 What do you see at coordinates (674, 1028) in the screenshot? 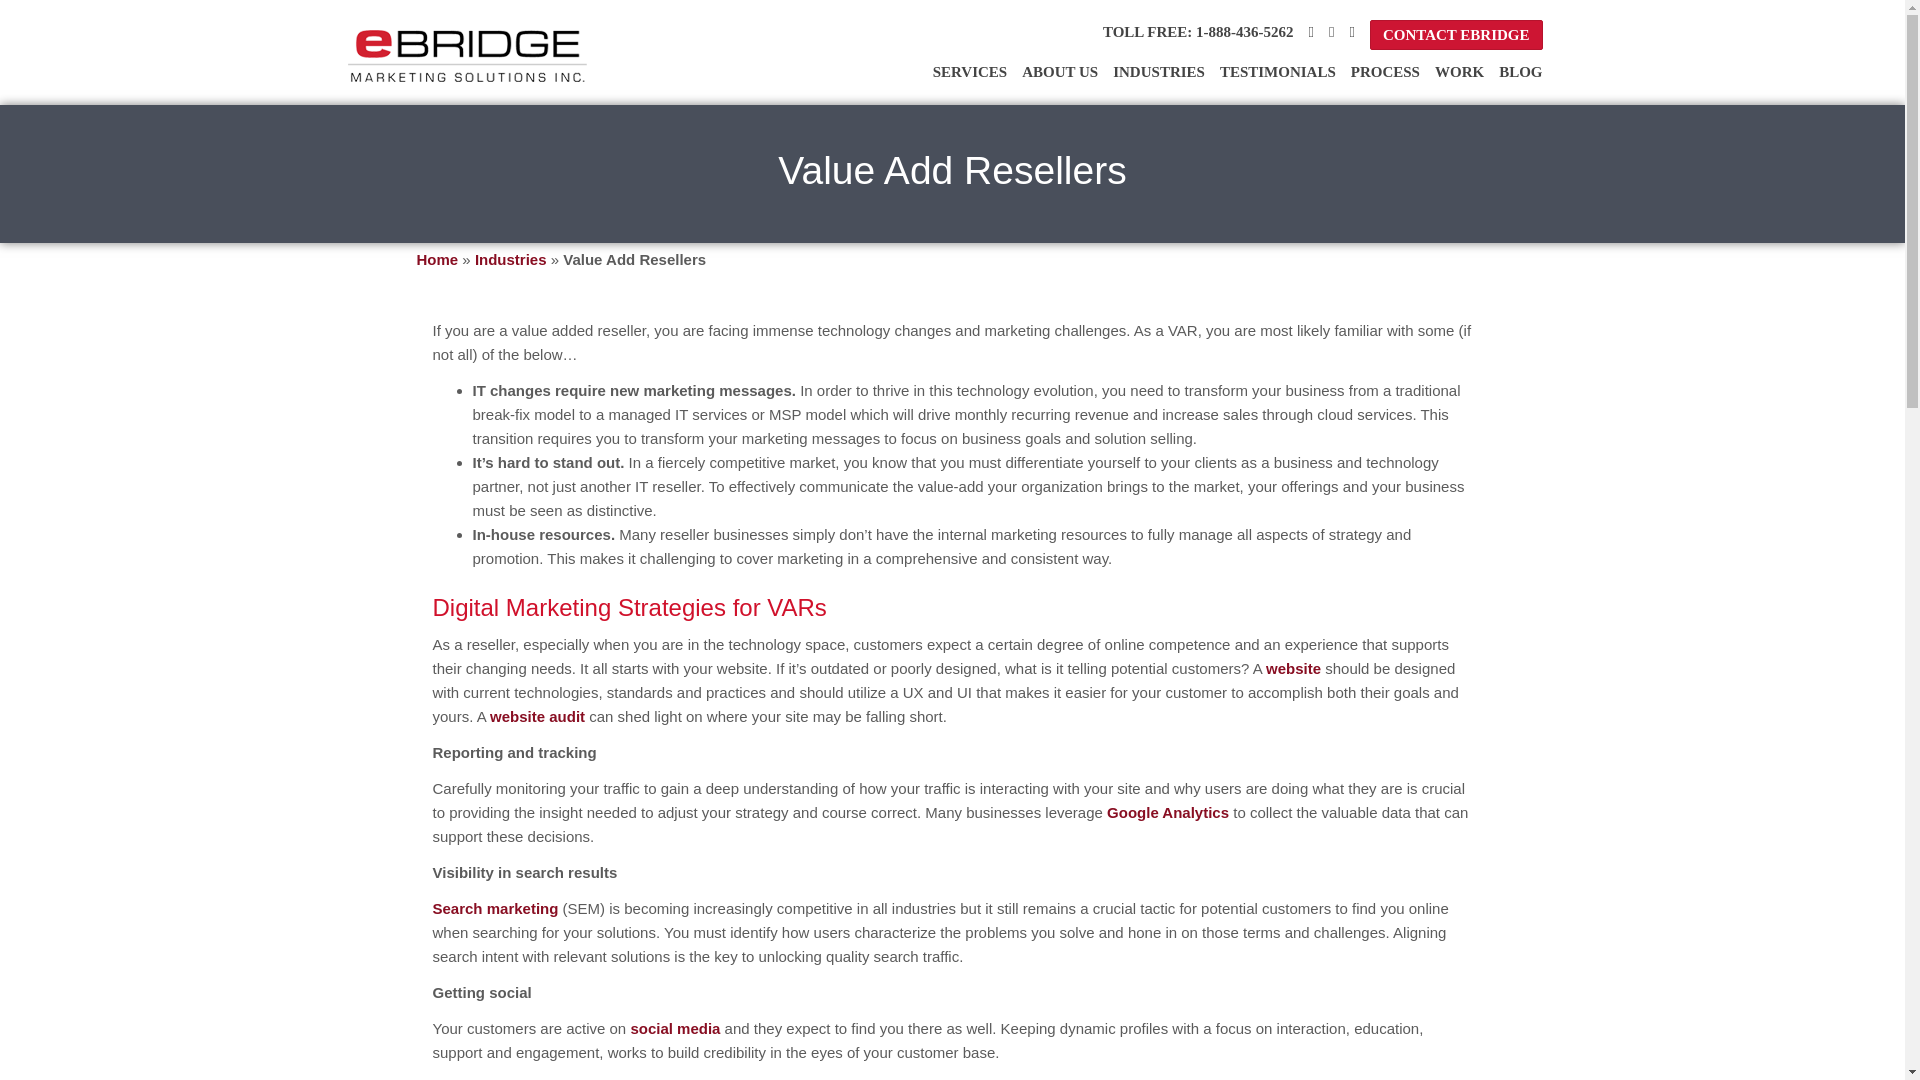
I see `social media` at bounding box center [674, 1028].